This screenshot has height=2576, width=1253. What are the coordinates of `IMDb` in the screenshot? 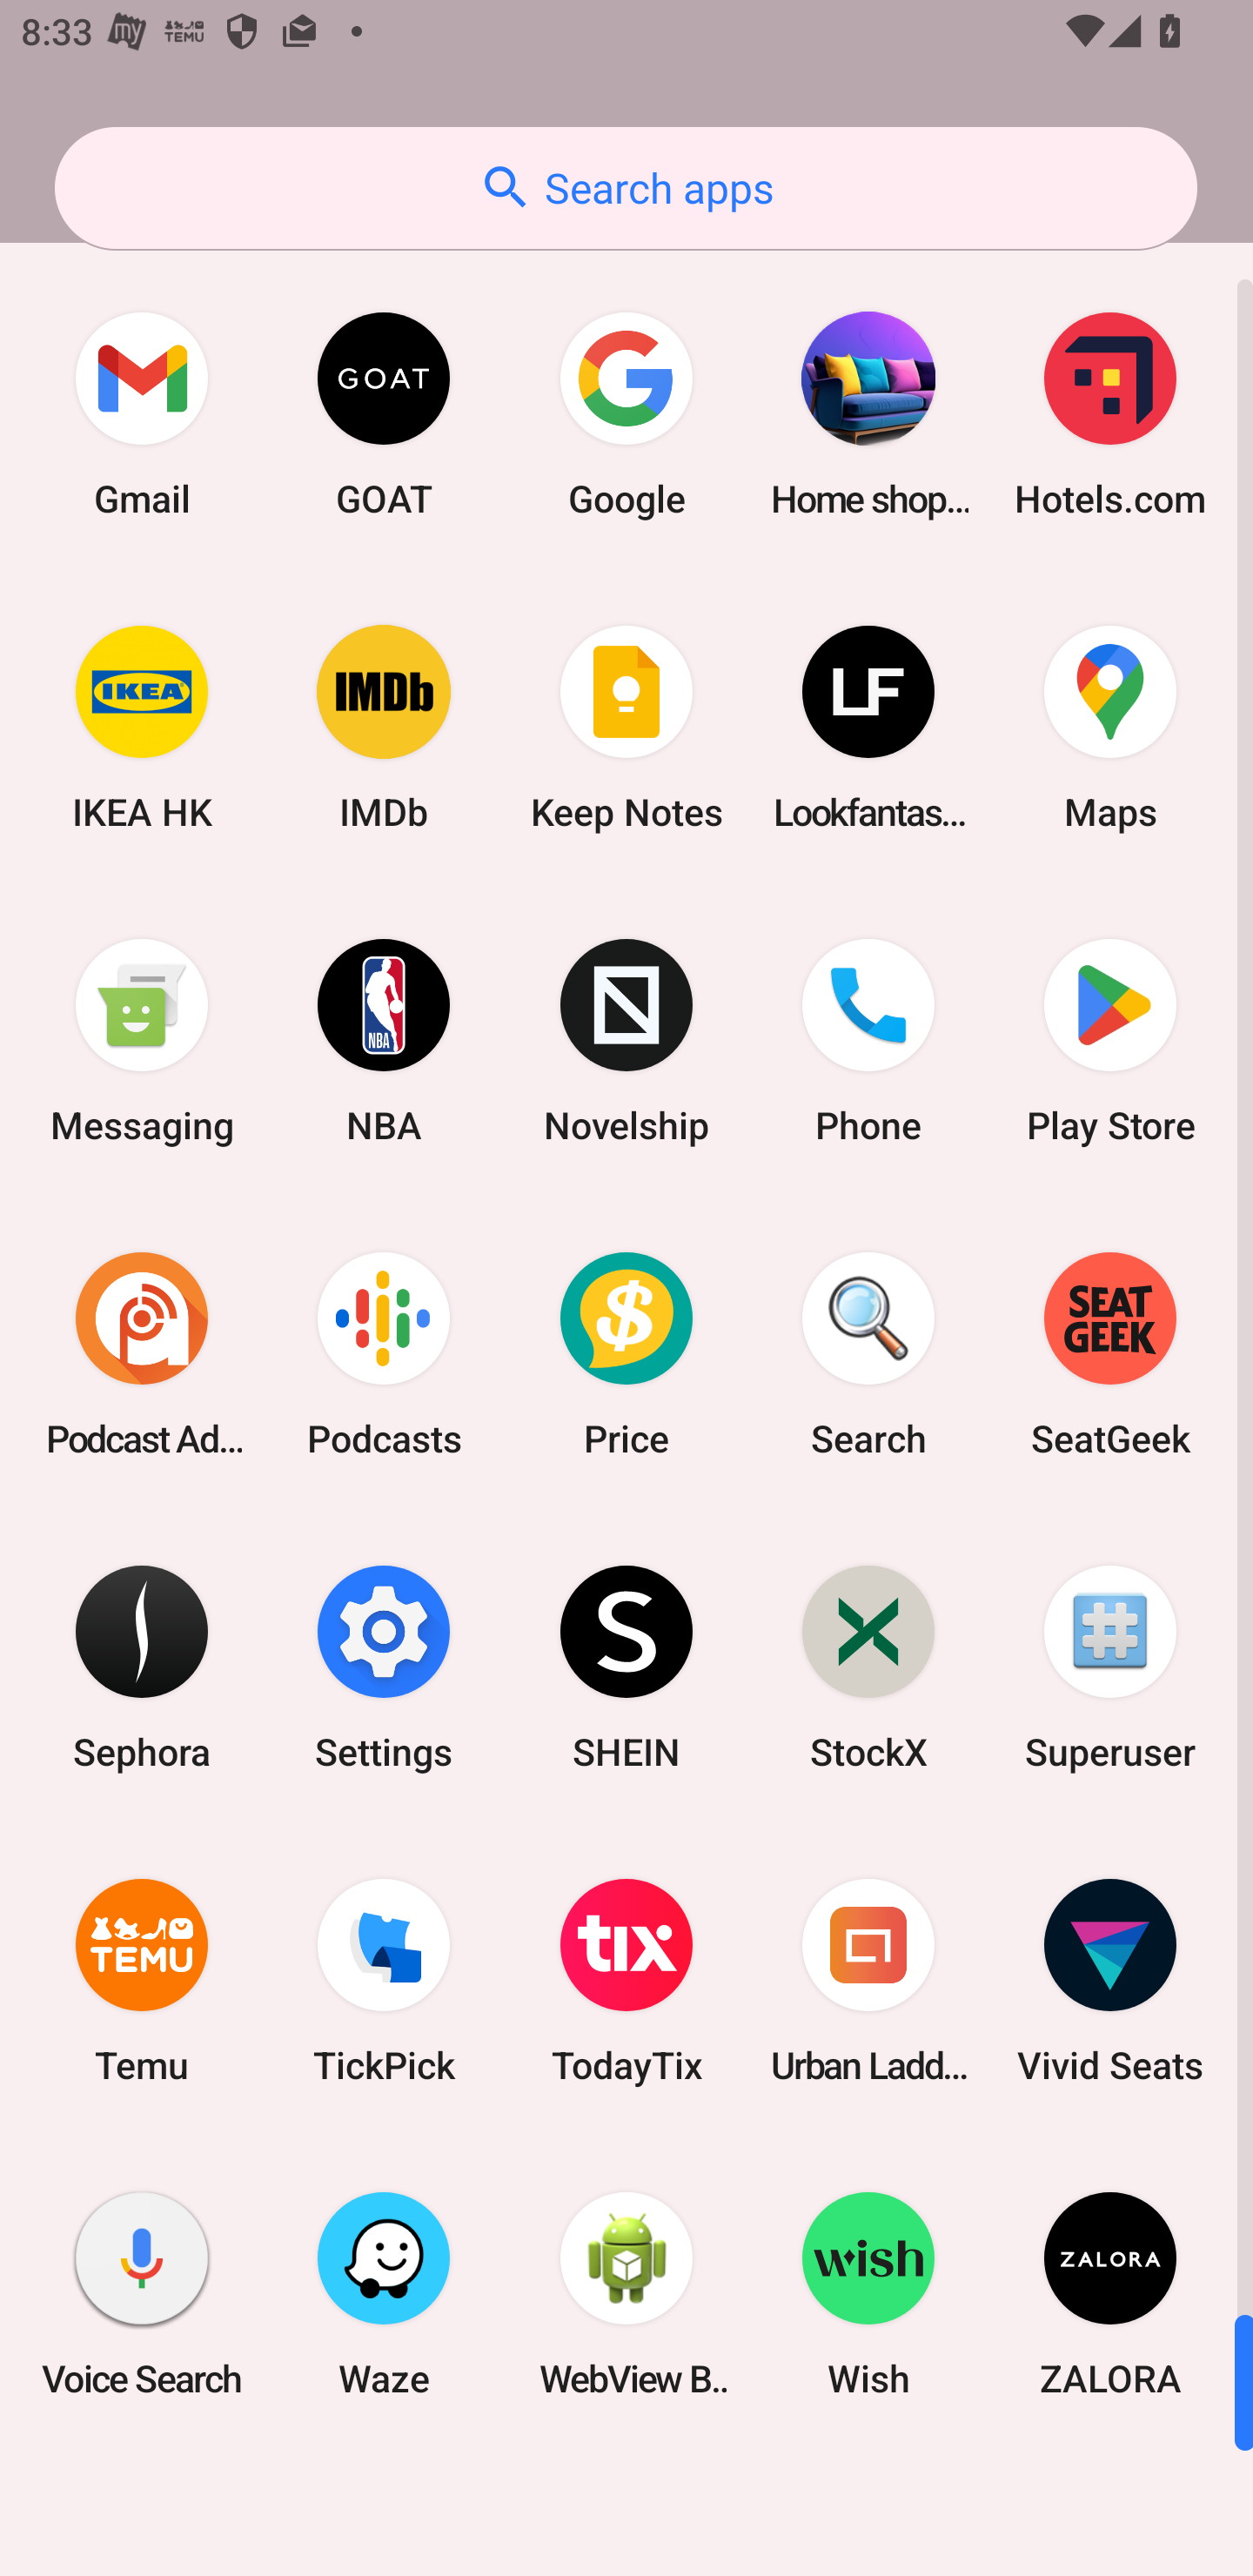 It's located at (384, 728).